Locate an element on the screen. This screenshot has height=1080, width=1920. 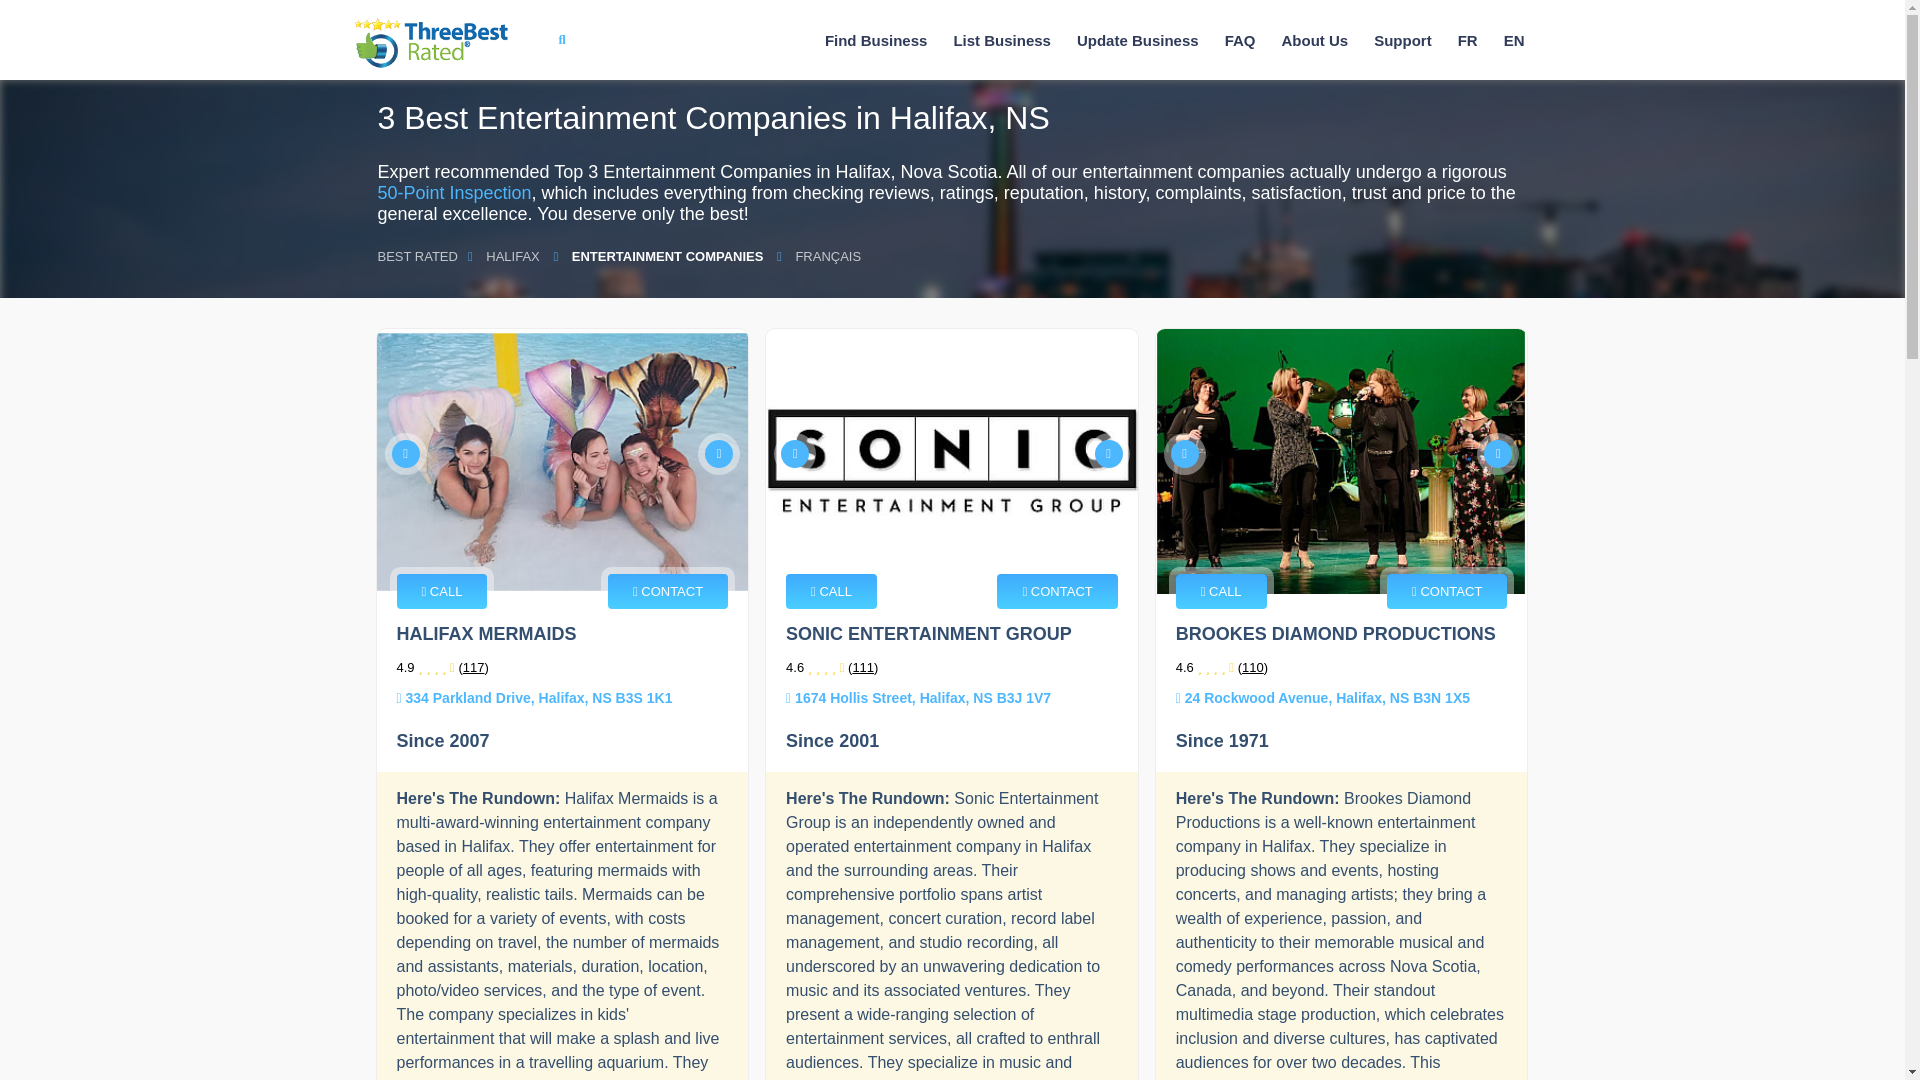
FAQ is located at coordinates (1240, 40).